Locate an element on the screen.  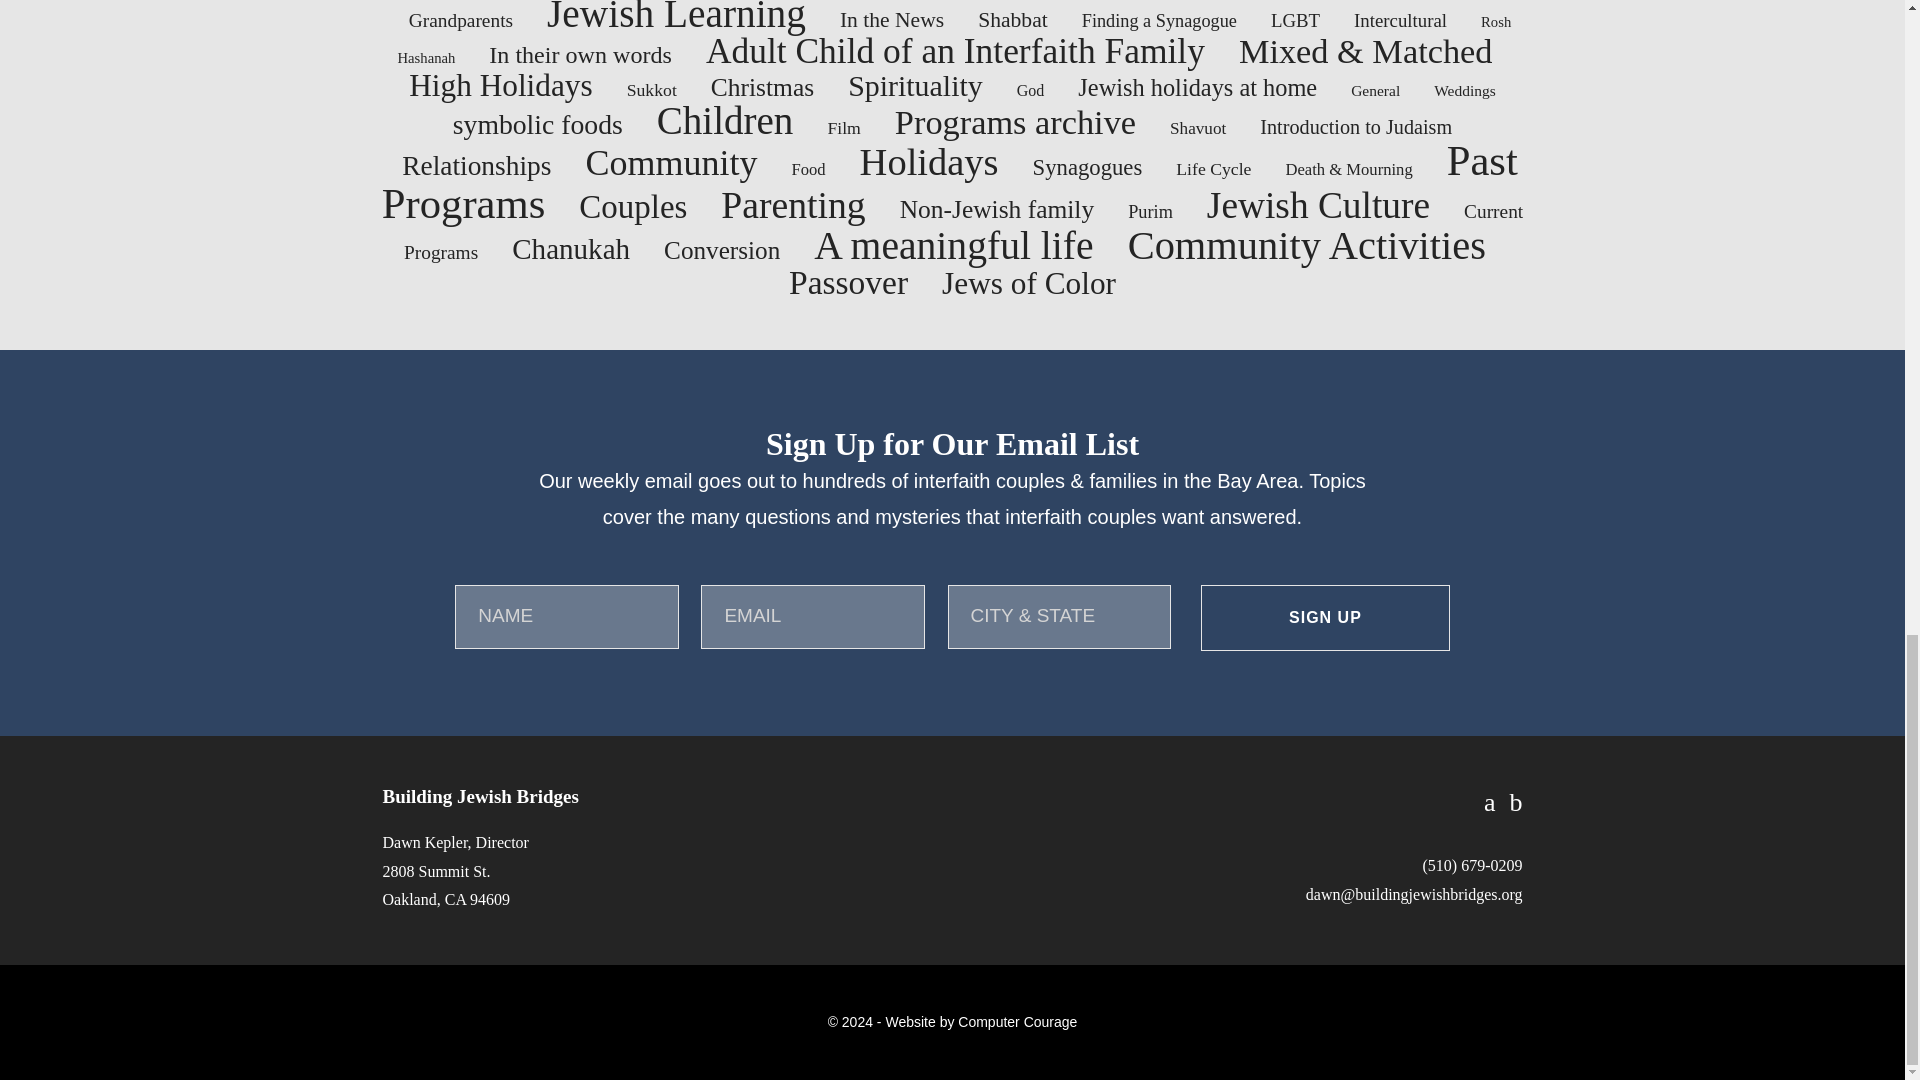
Shabbat is located at coordinates (1012, 20).